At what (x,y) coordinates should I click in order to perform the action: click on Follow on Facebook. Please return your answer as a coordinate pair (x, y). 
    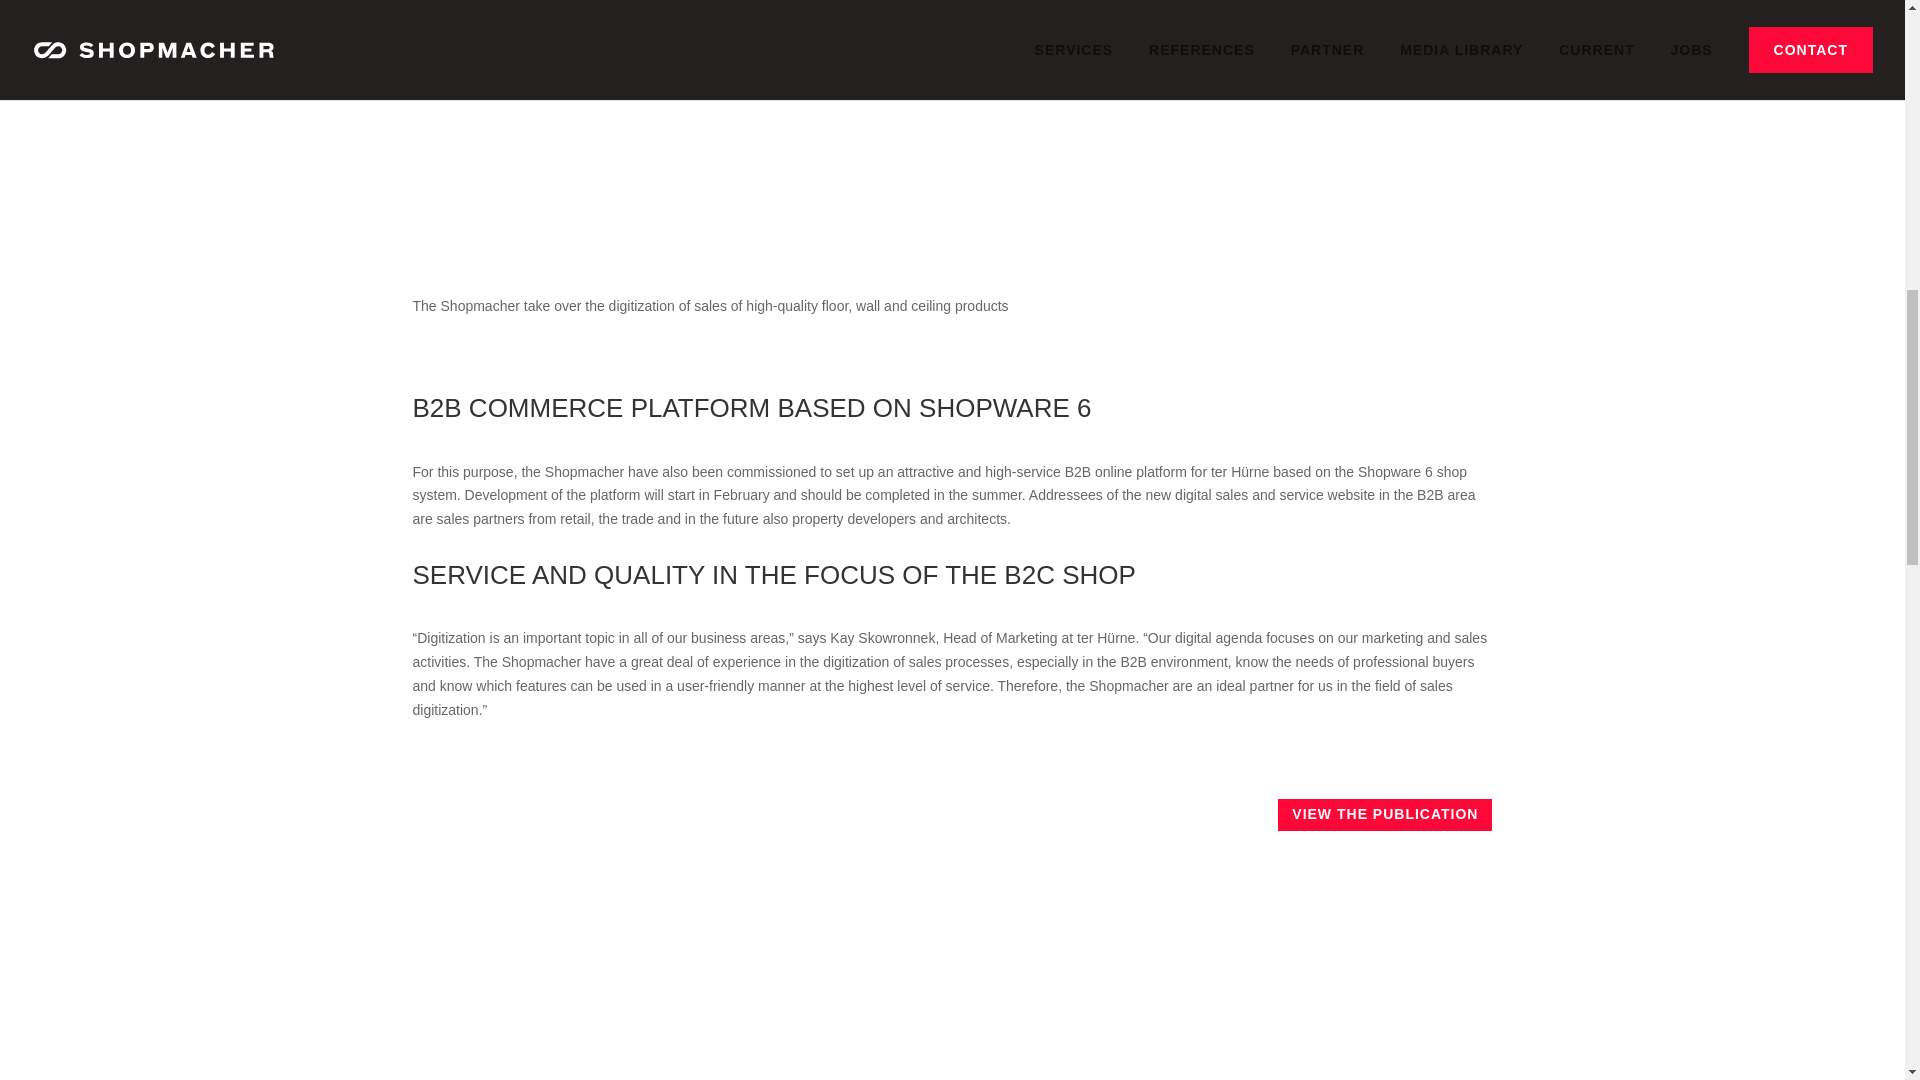
    Looking at the image, I should click on (442, 814).